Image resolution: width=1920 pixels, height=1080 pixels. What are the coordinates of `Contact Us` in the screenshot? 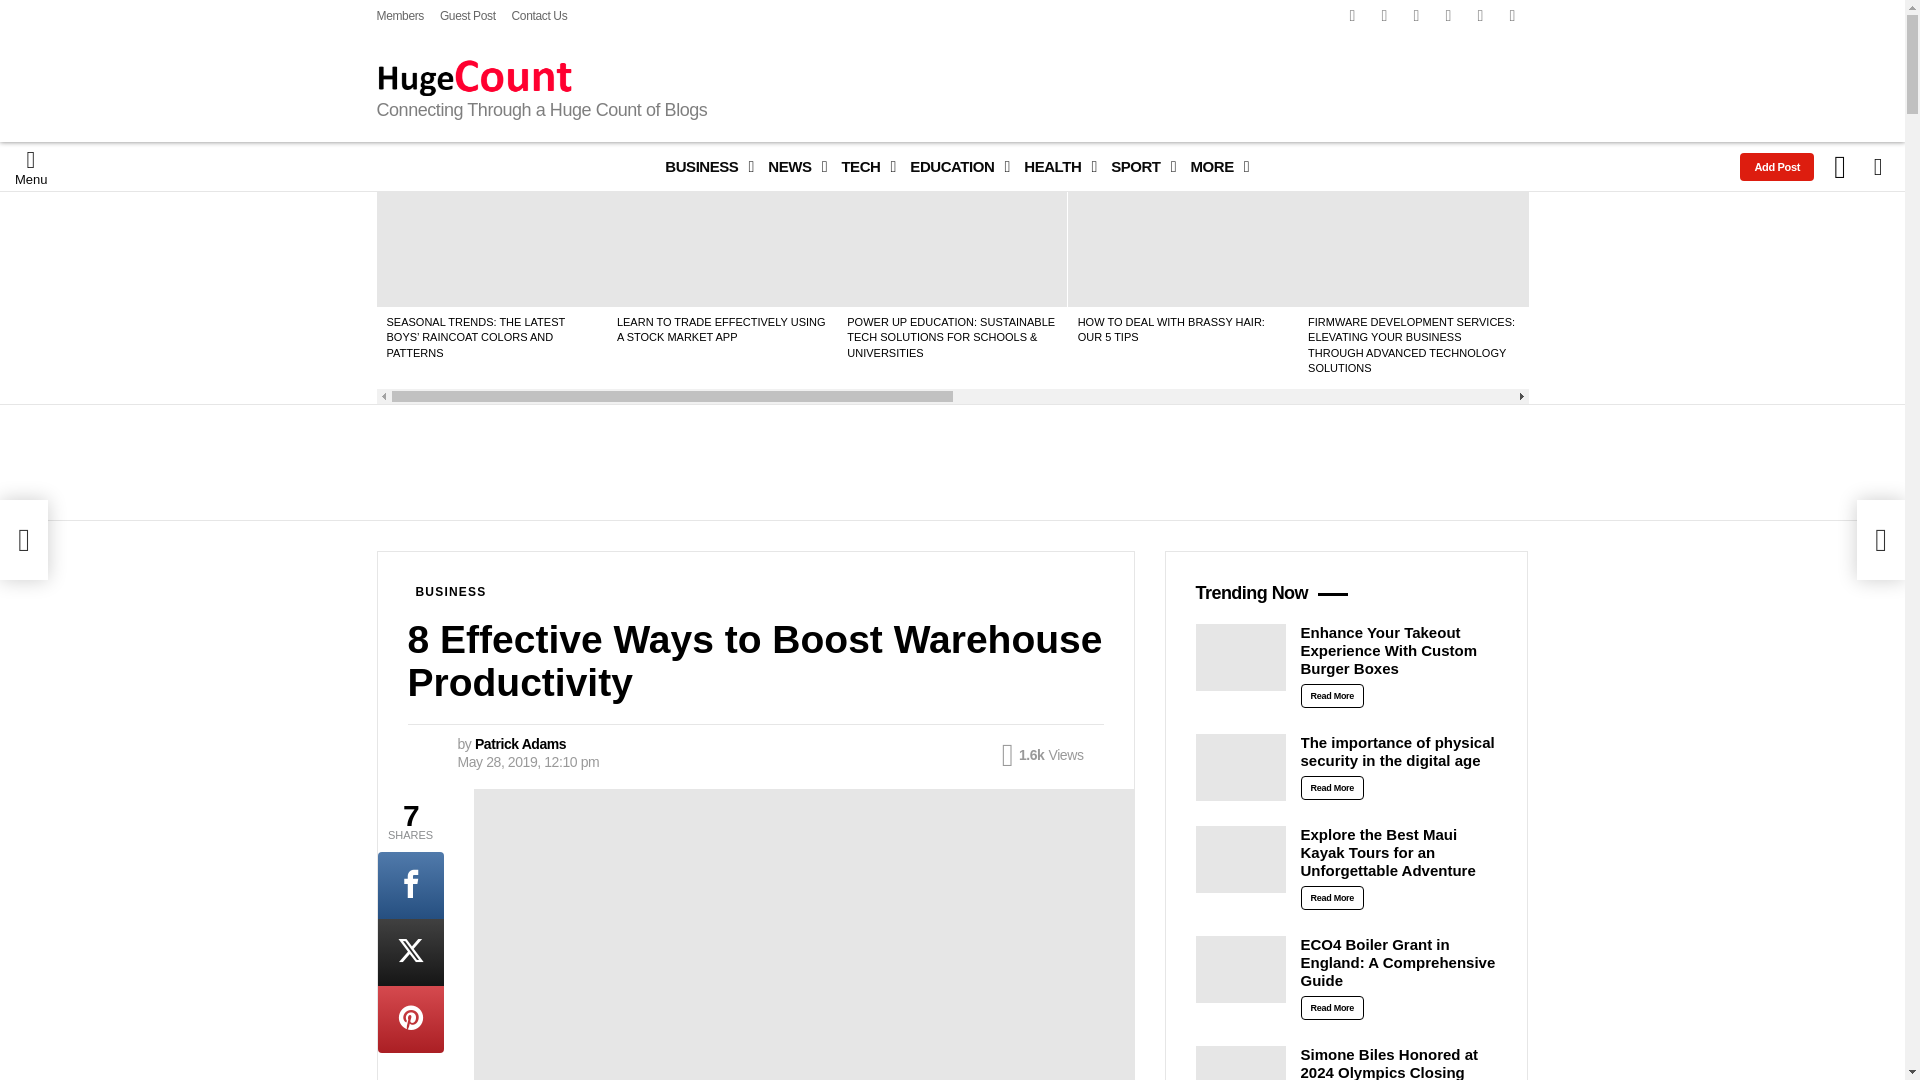 It's located at (540, 16).